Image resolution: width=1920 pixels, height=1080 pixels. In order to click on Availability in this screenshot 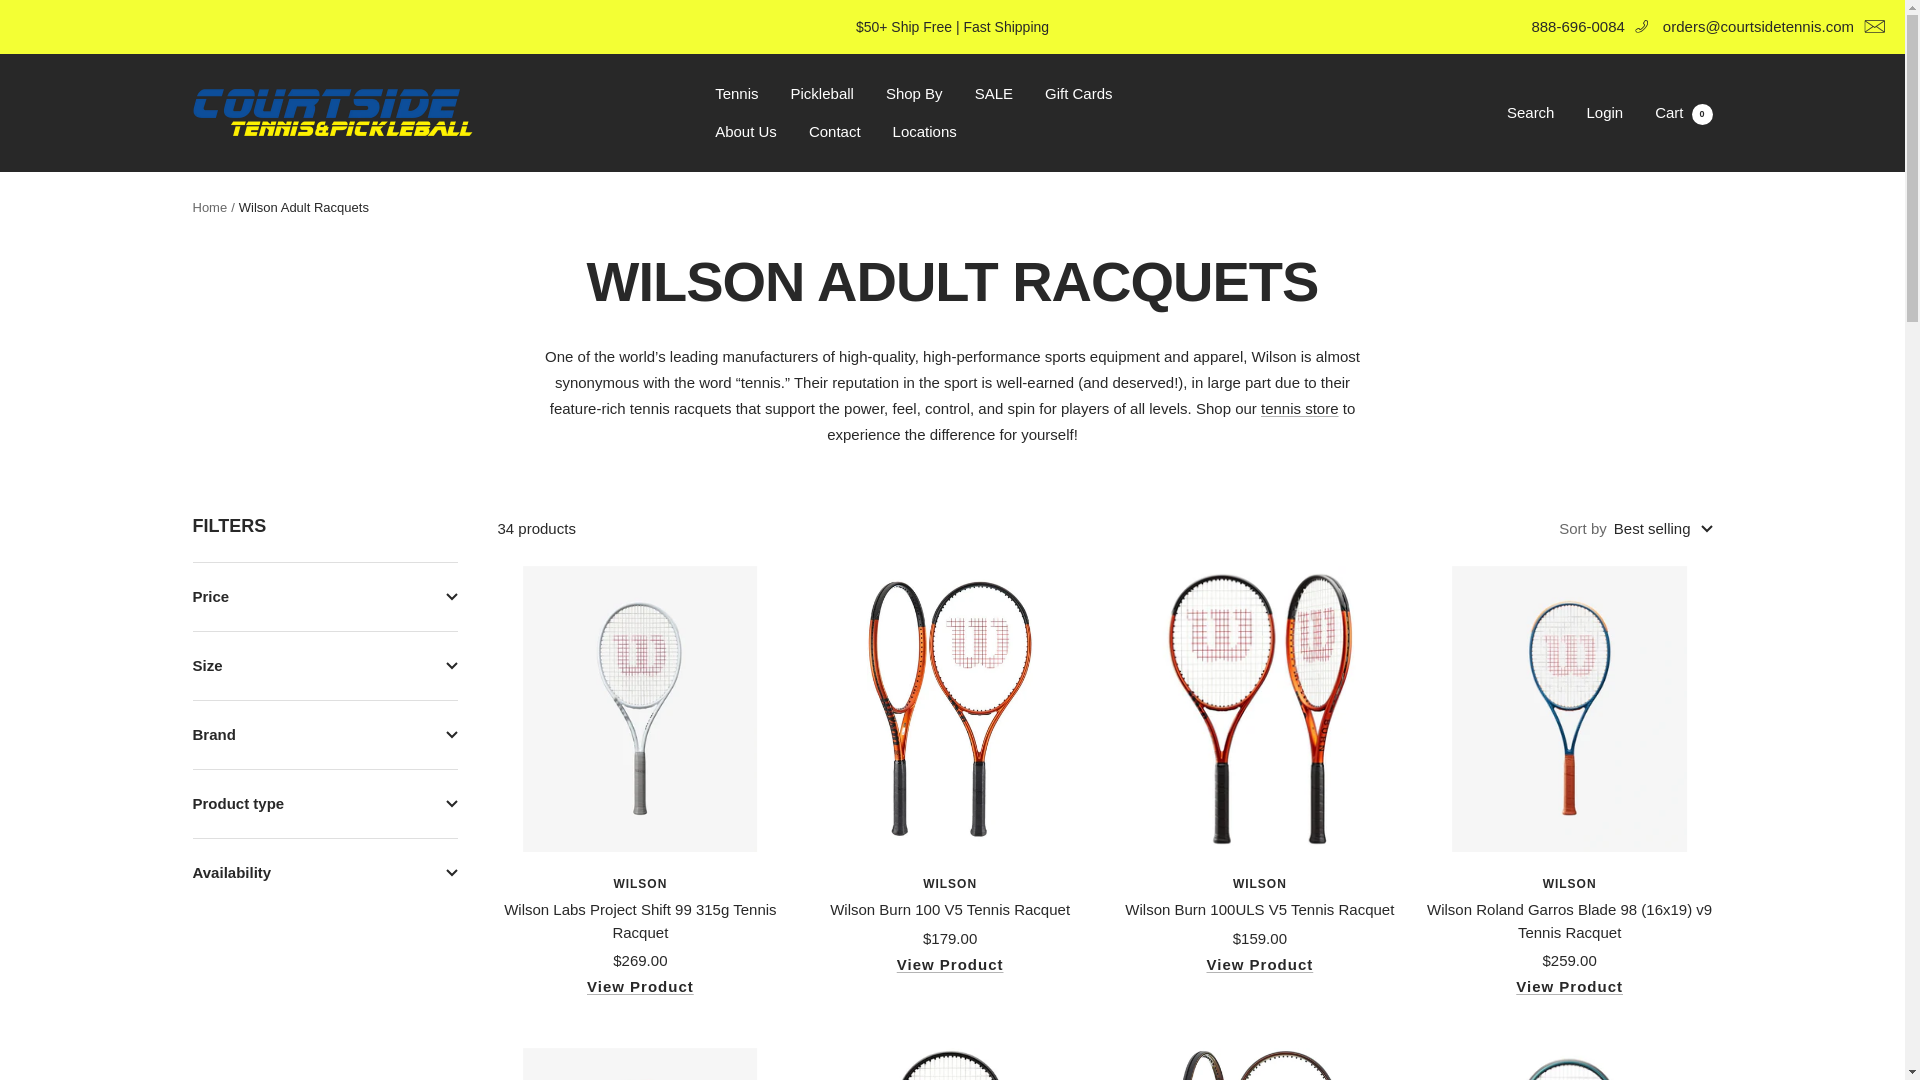, I will do `click(324, 873)`.